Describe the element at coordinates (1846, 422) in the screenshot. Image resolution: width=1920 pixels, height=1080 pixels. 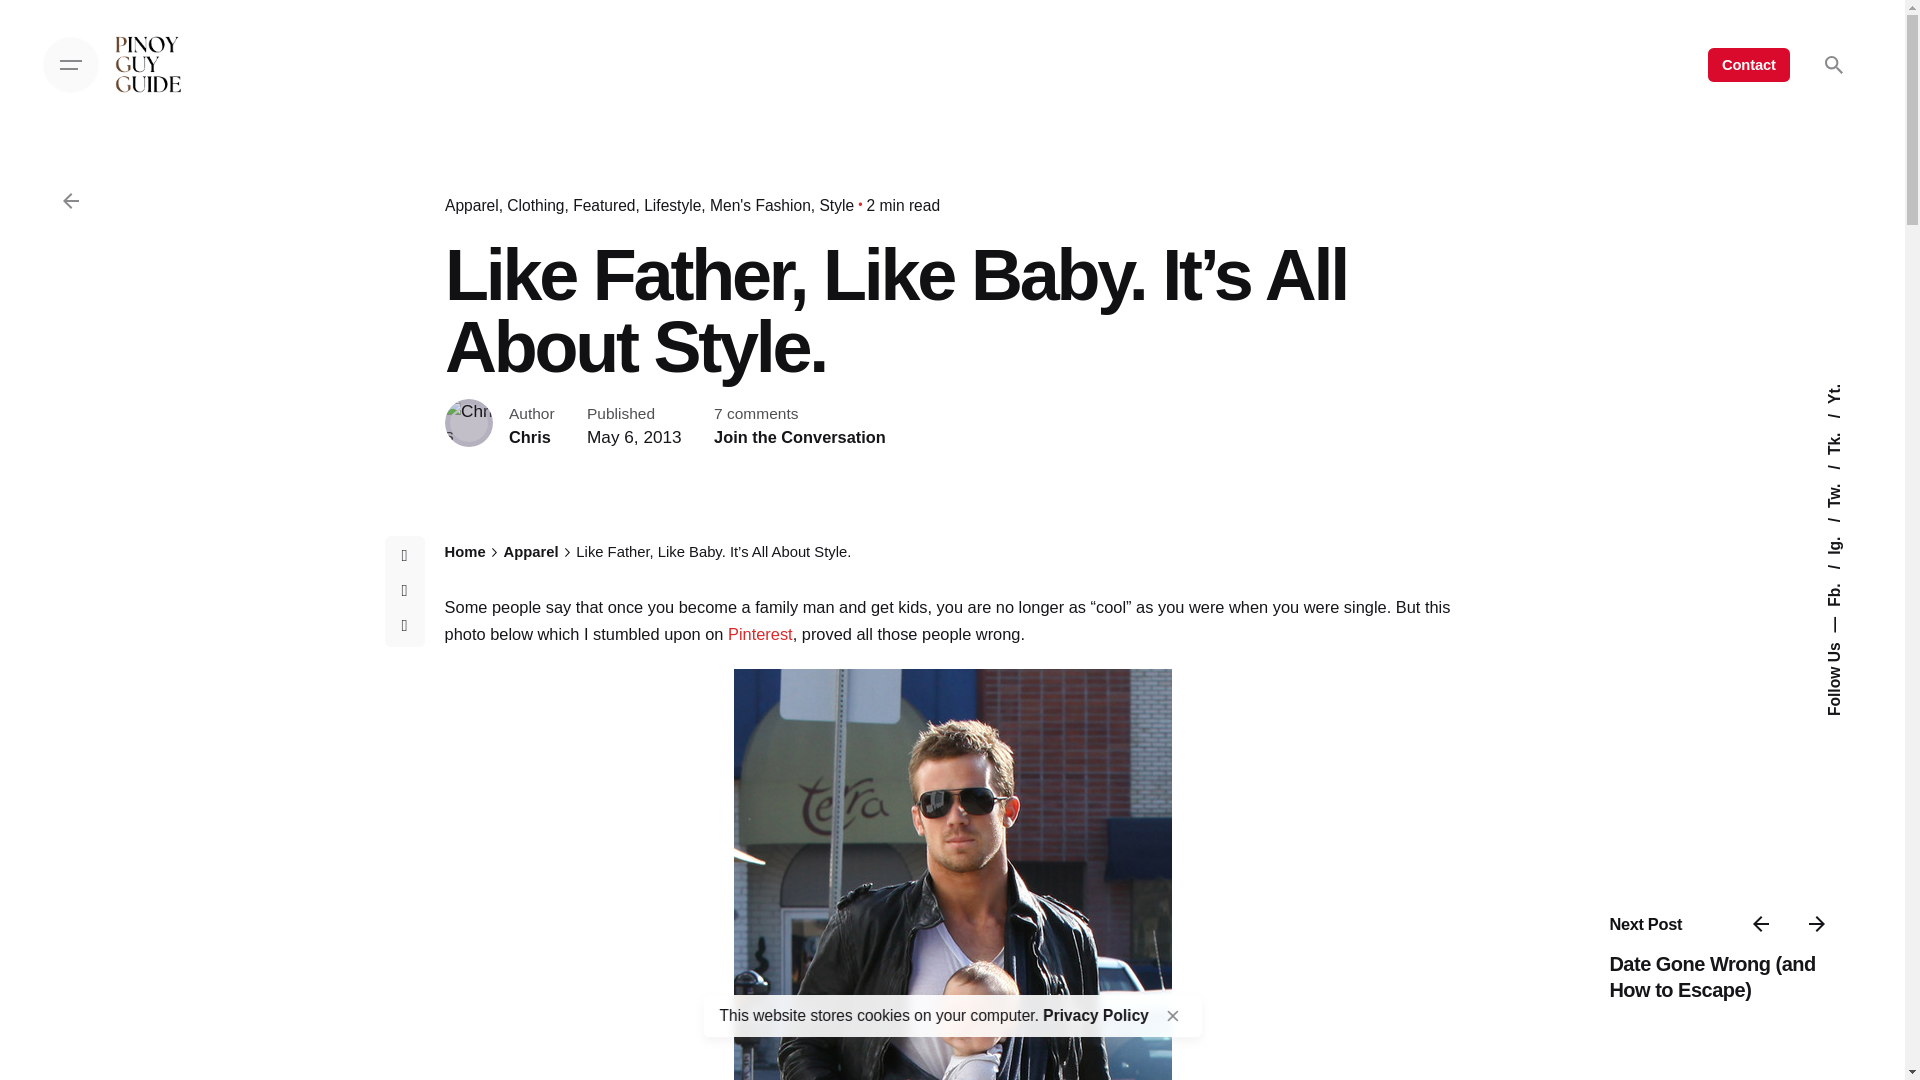
I see `Tk.` at that location.